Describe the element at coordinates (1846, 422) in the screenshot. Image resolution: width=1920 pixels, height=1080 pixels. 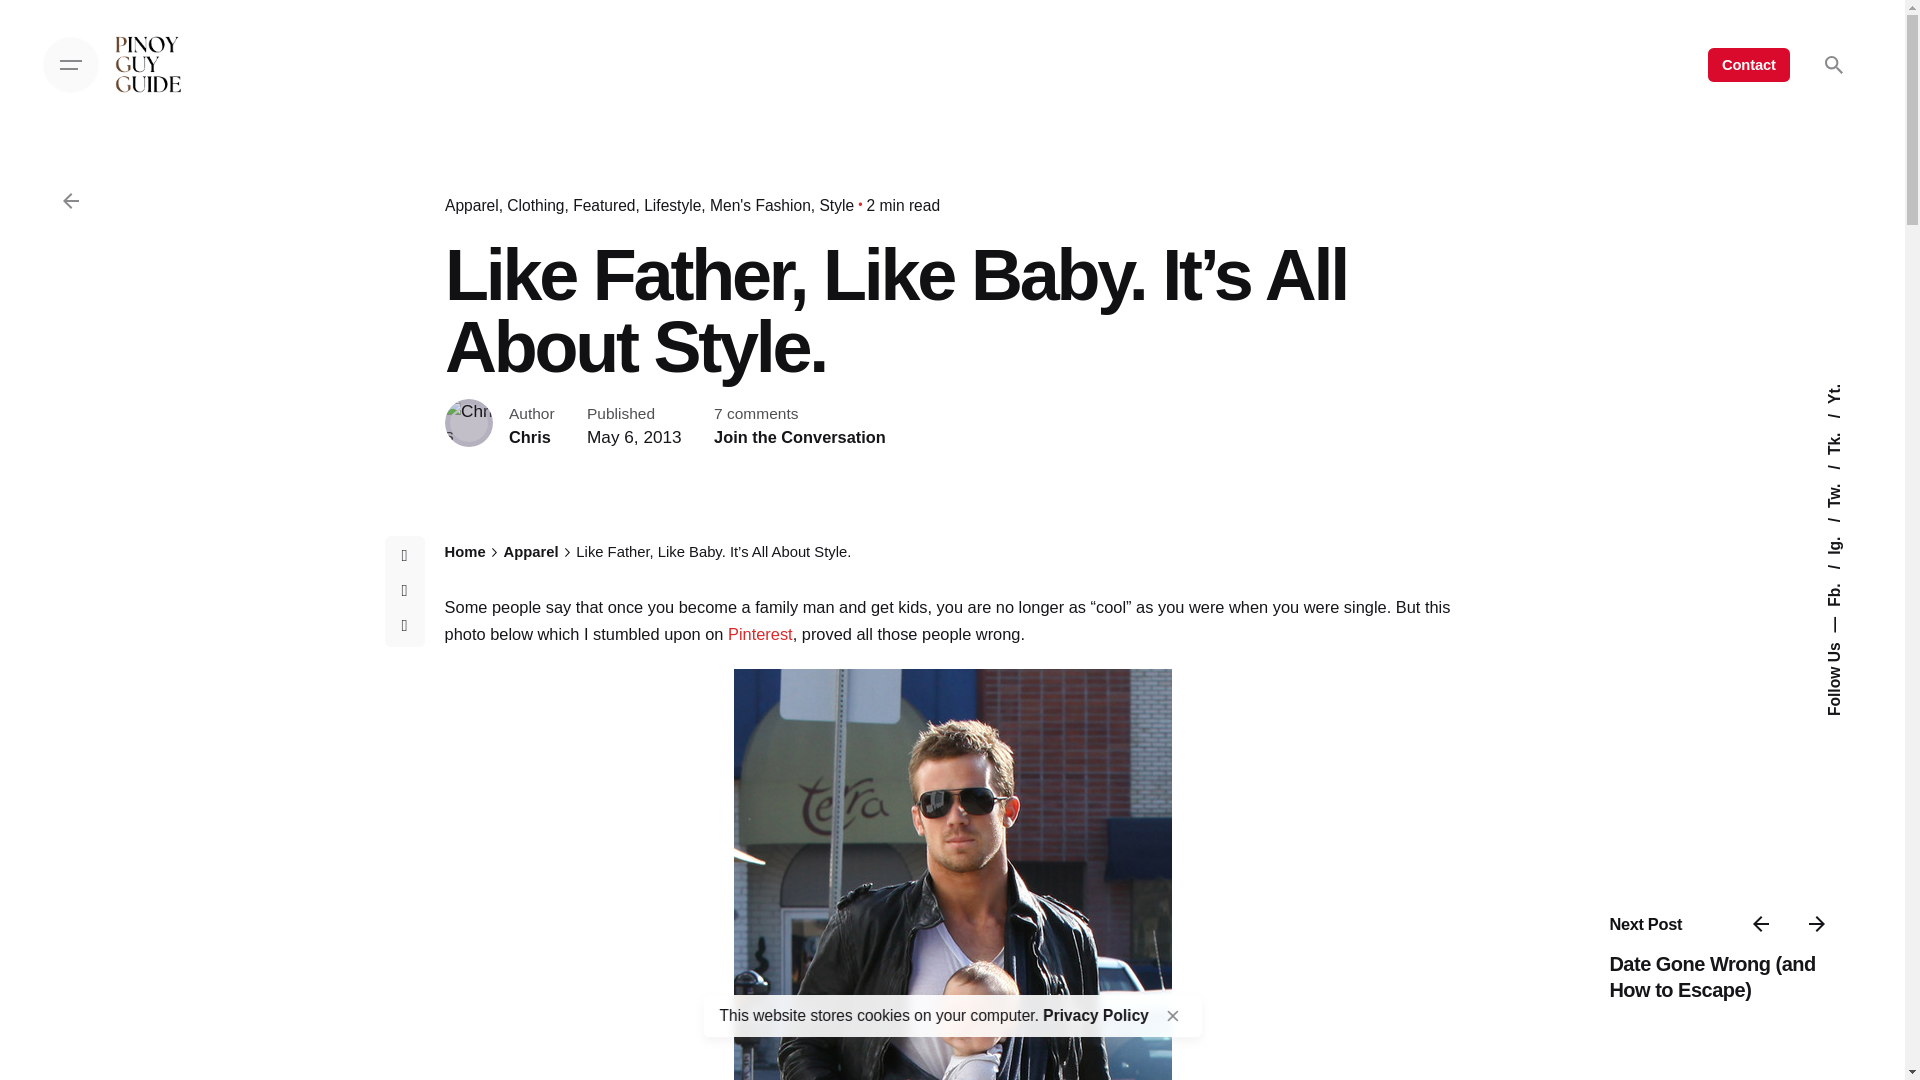
I see `Tk.` at that location.